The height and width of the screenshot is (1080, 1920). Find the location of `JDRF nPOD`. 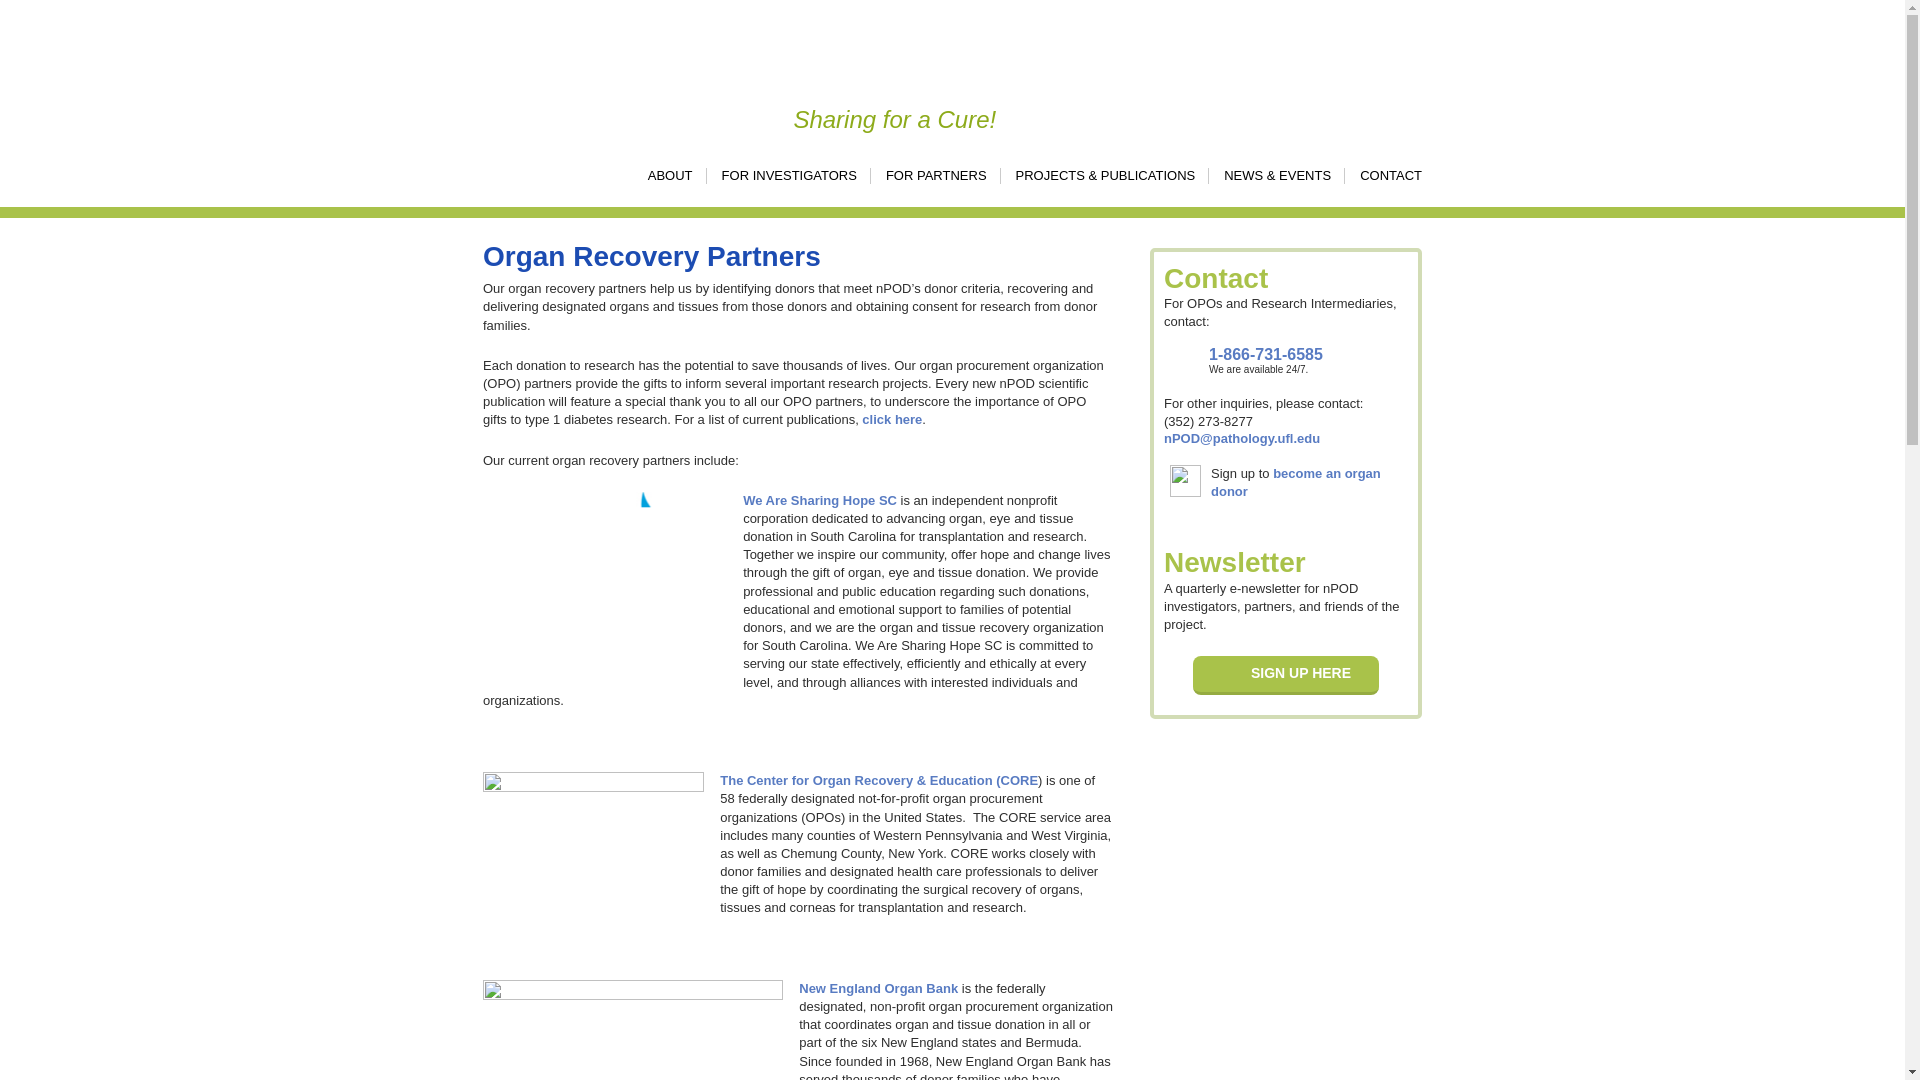

JDRF nPOD is located at coordinates (568, 60).